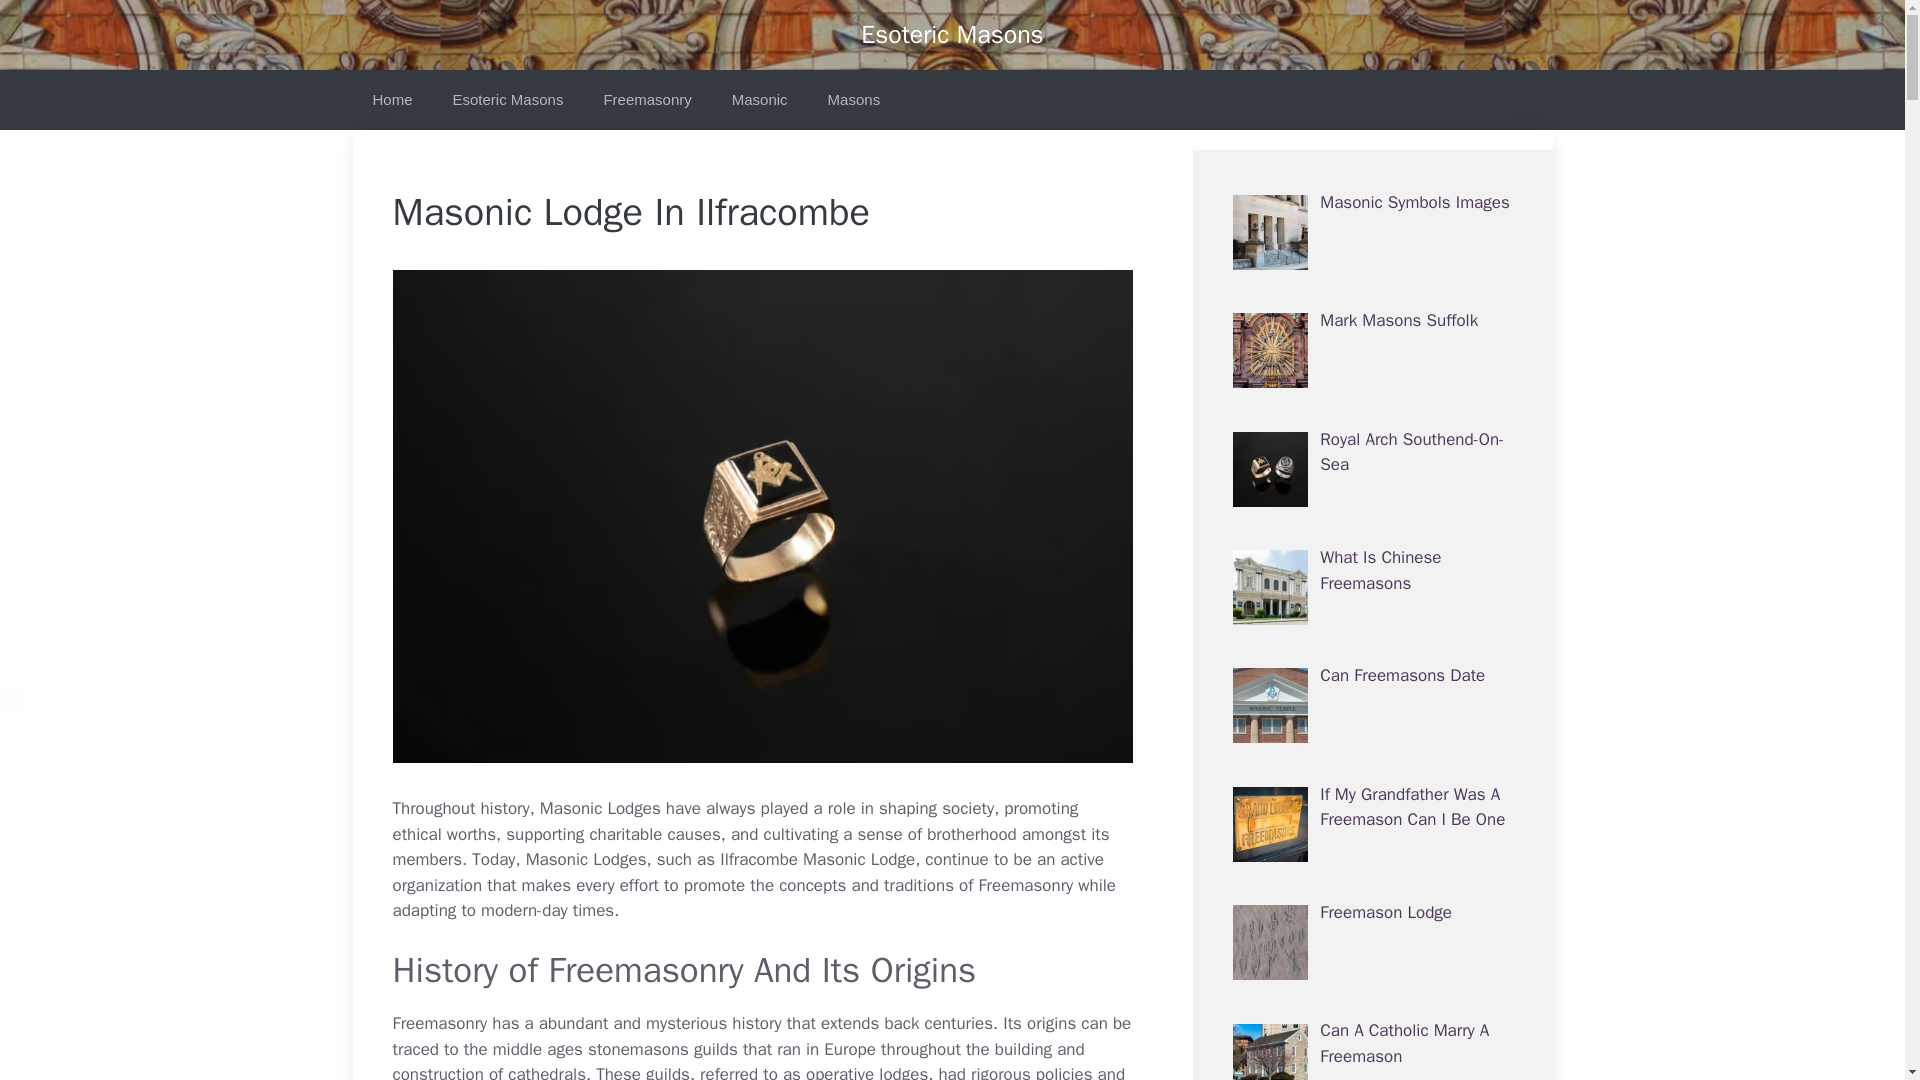 This screenshot has height=1080, width=1920. I want to click on Royal Arch Southend-On-Sea, so click(1412, 452).